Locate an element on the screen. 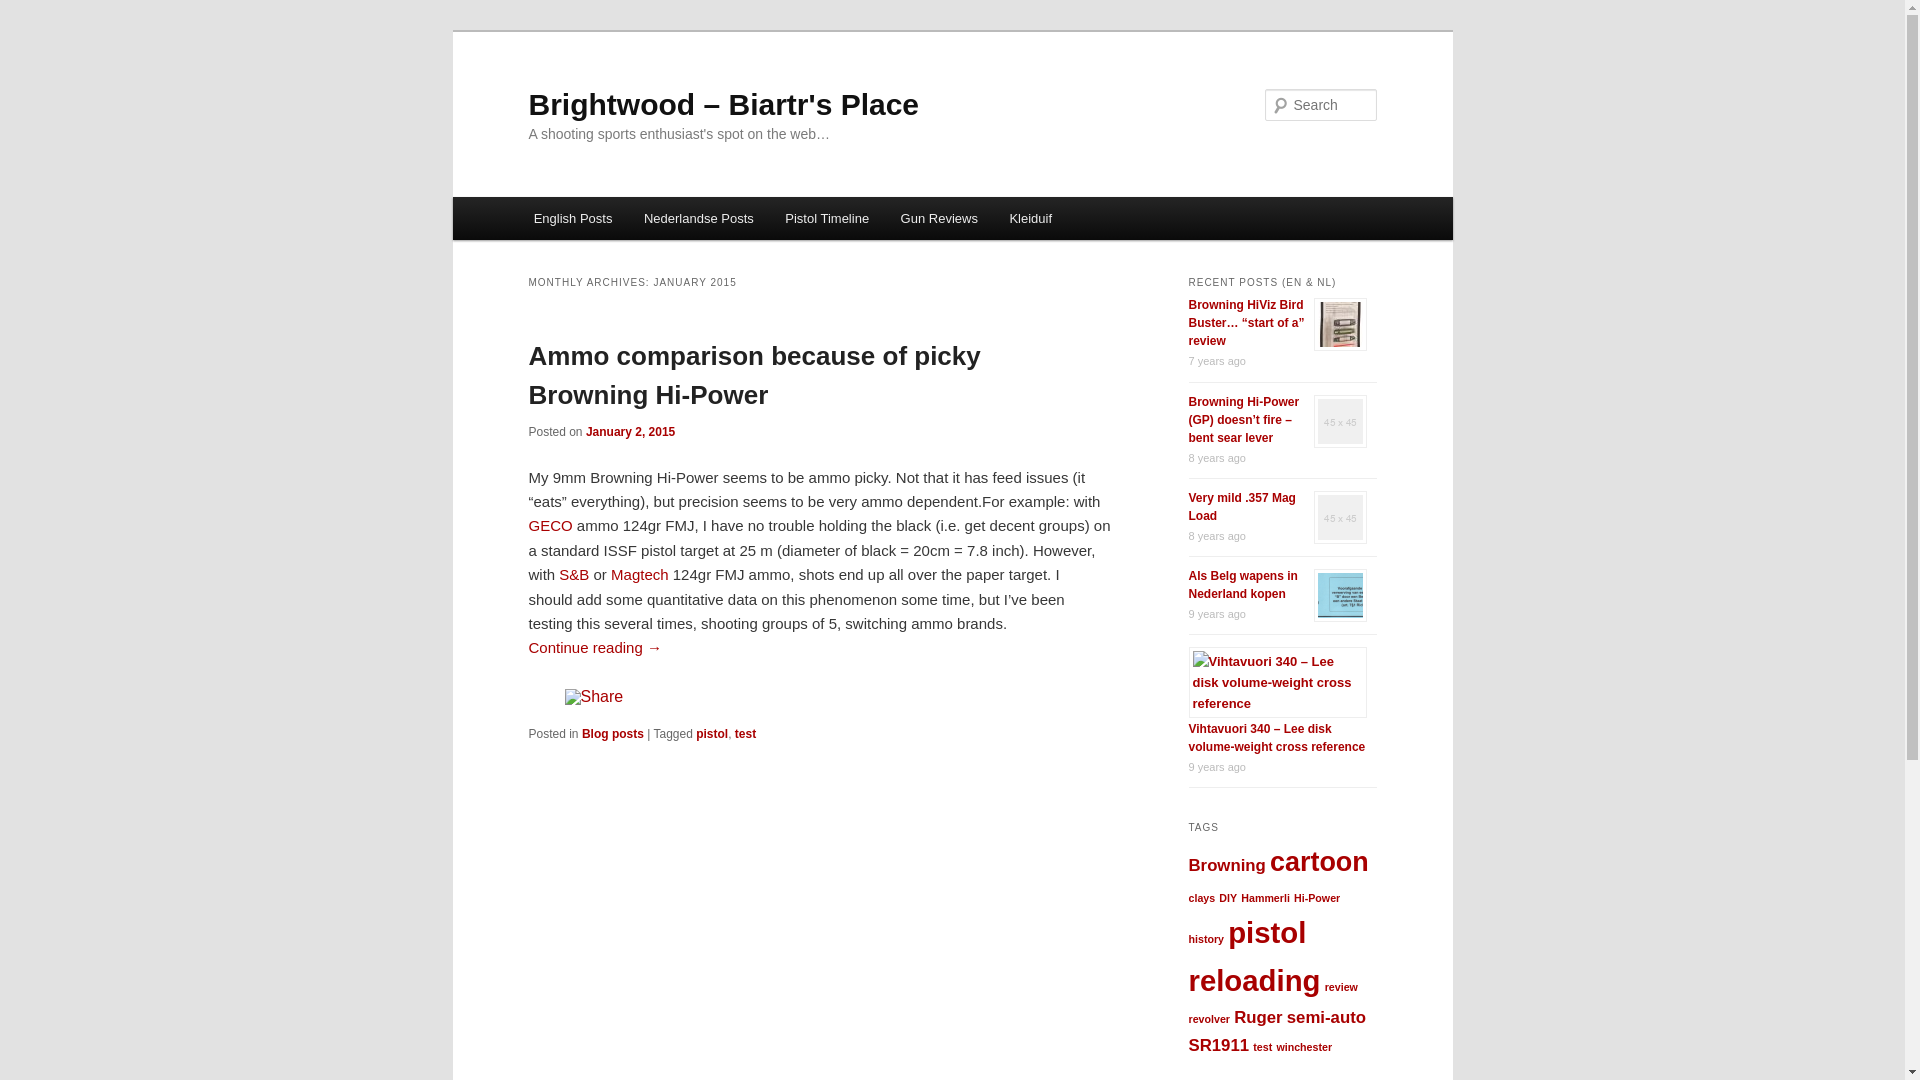 This screenshot has width=1920, height=1080. Browning is located at coordinates (1226, 866).